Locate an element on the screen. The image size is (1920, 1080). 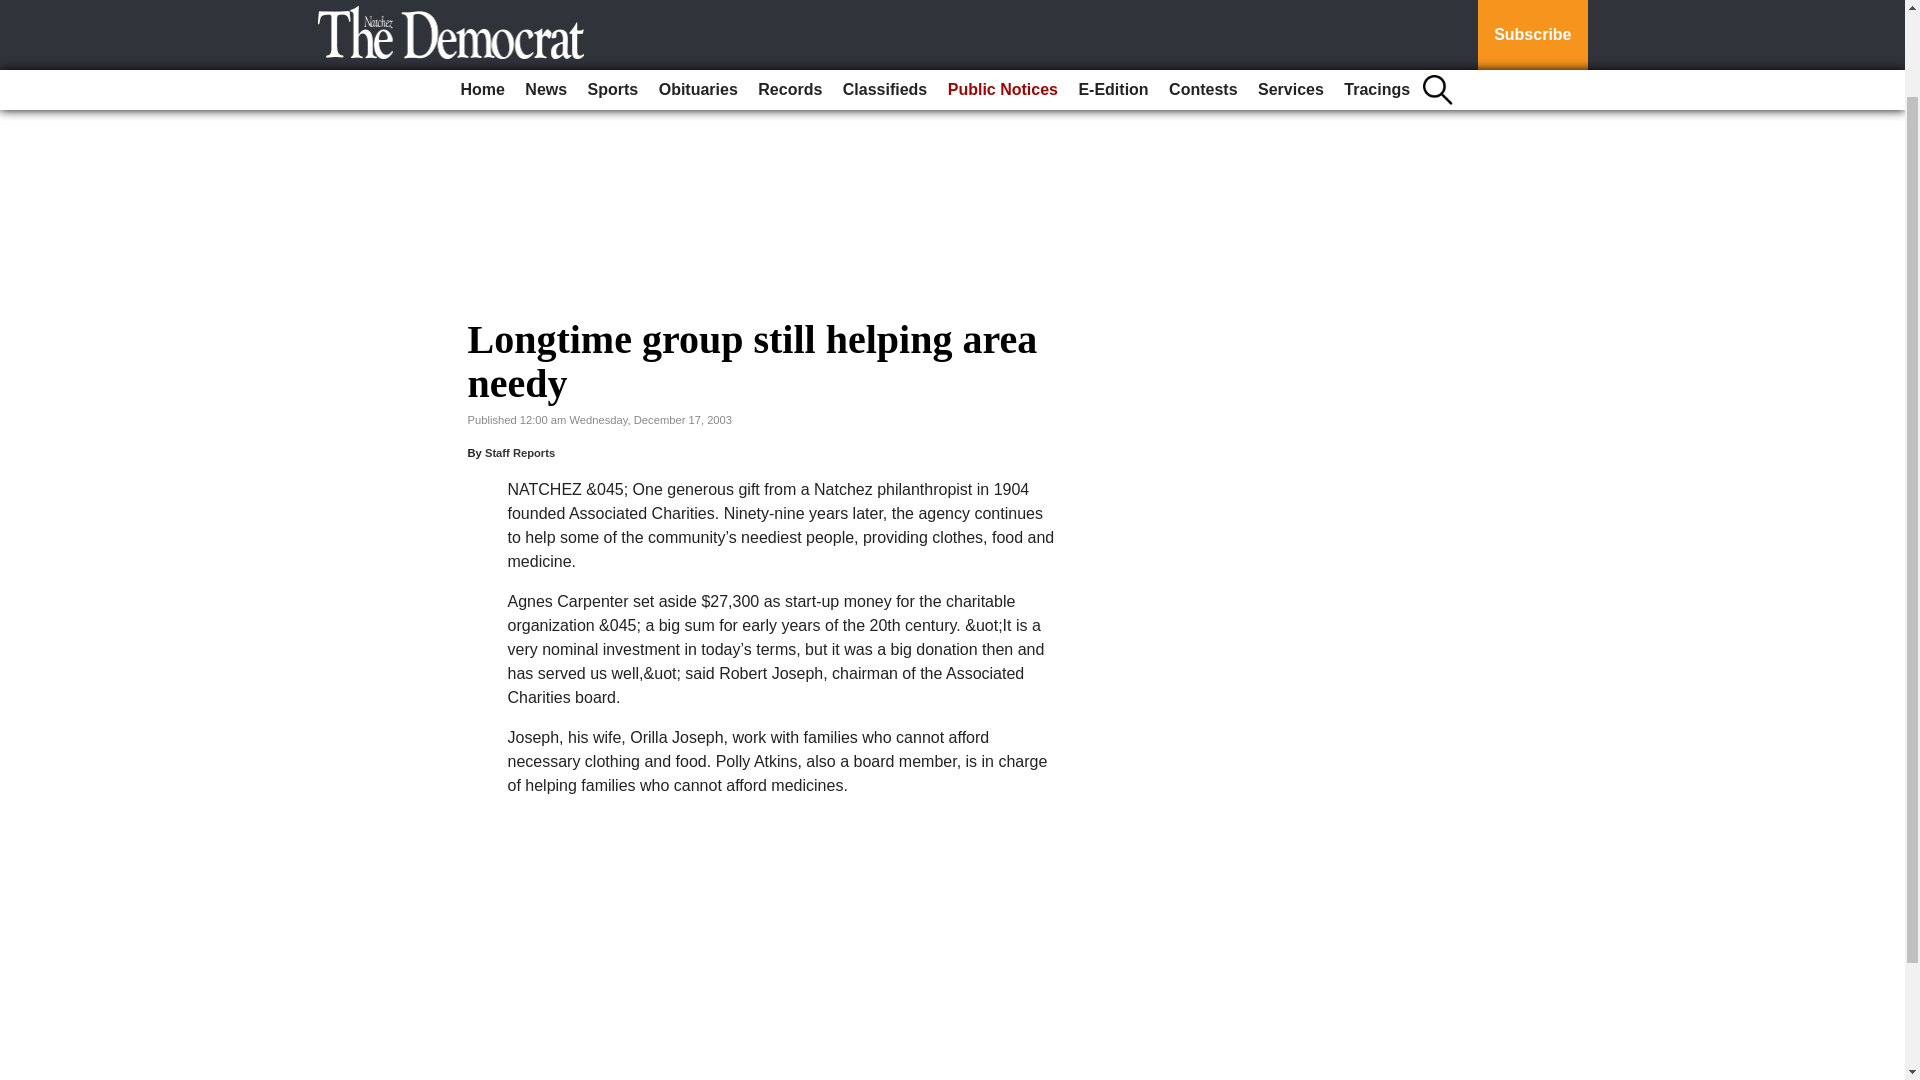
Tracings is located at coordinates (1377, 3).